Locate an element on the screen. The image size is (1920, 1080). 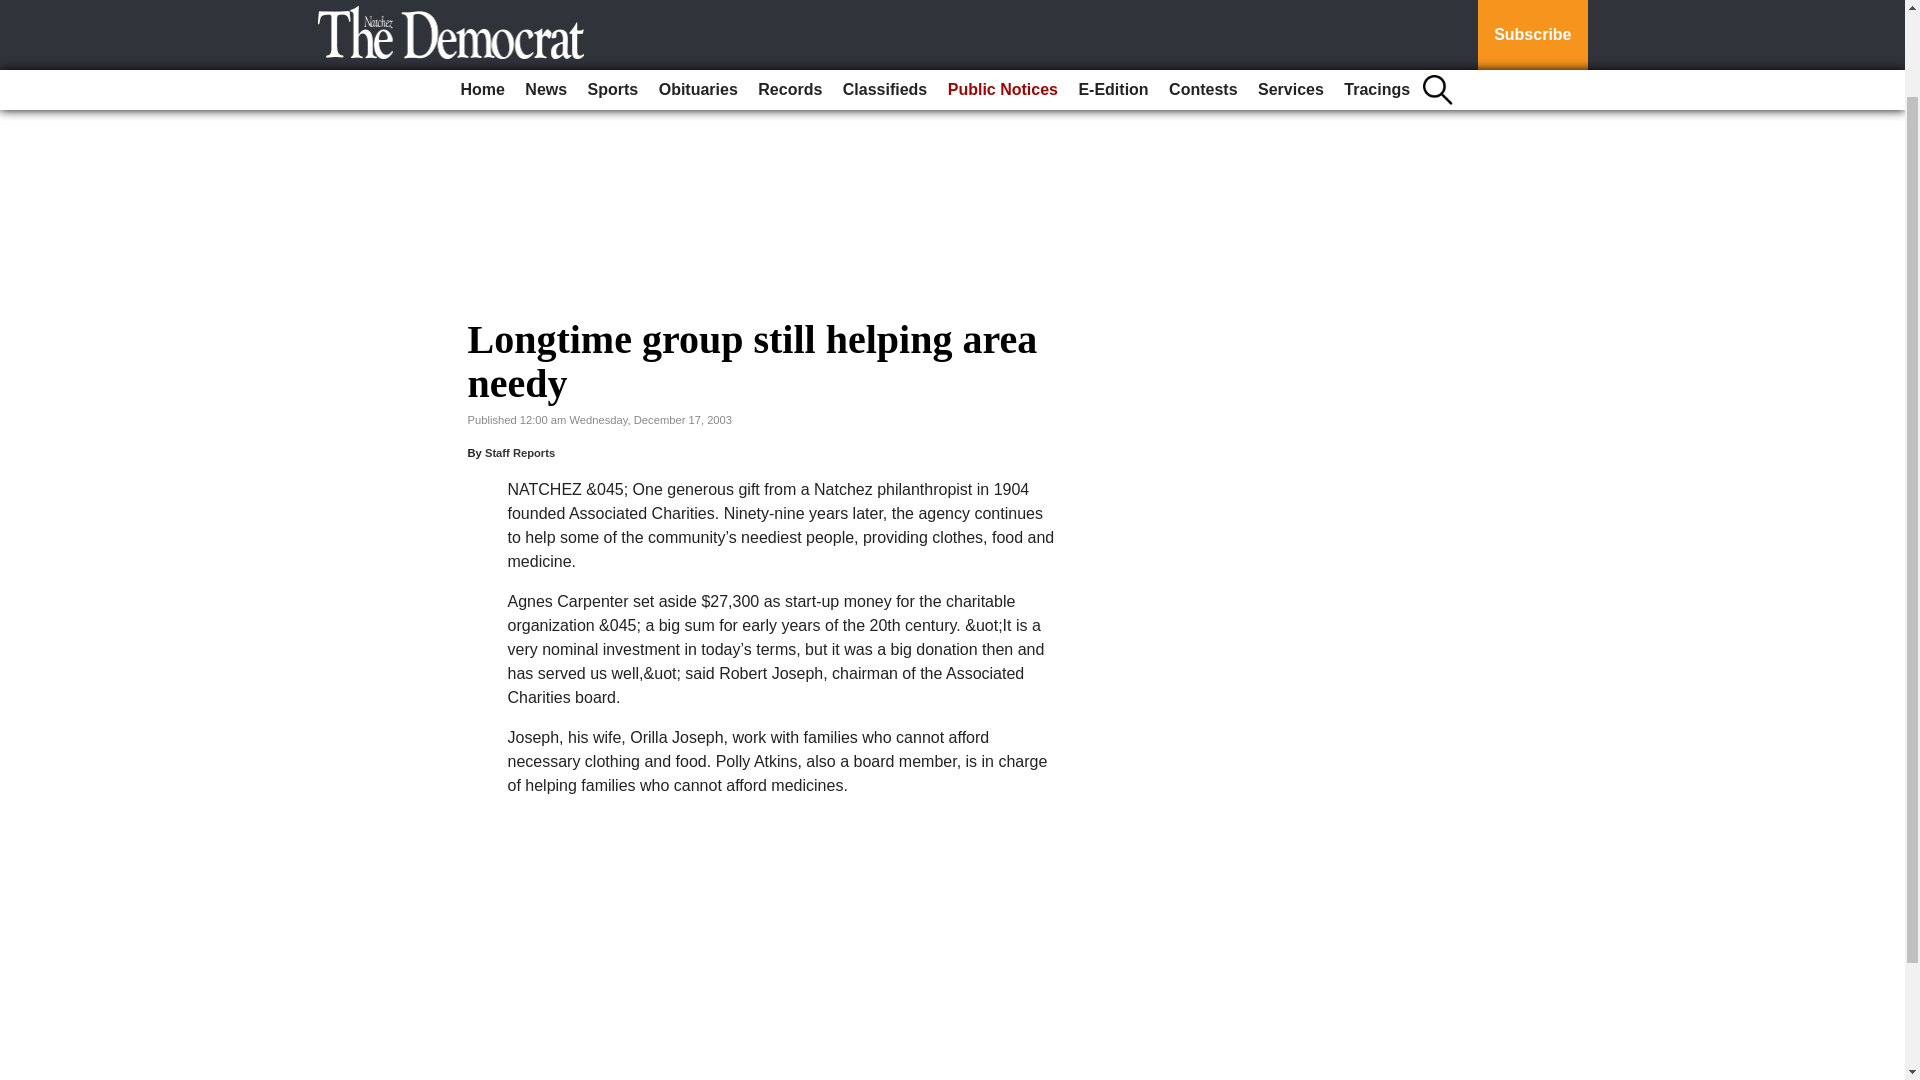
Tracings is located at coordinates (1377, 3).